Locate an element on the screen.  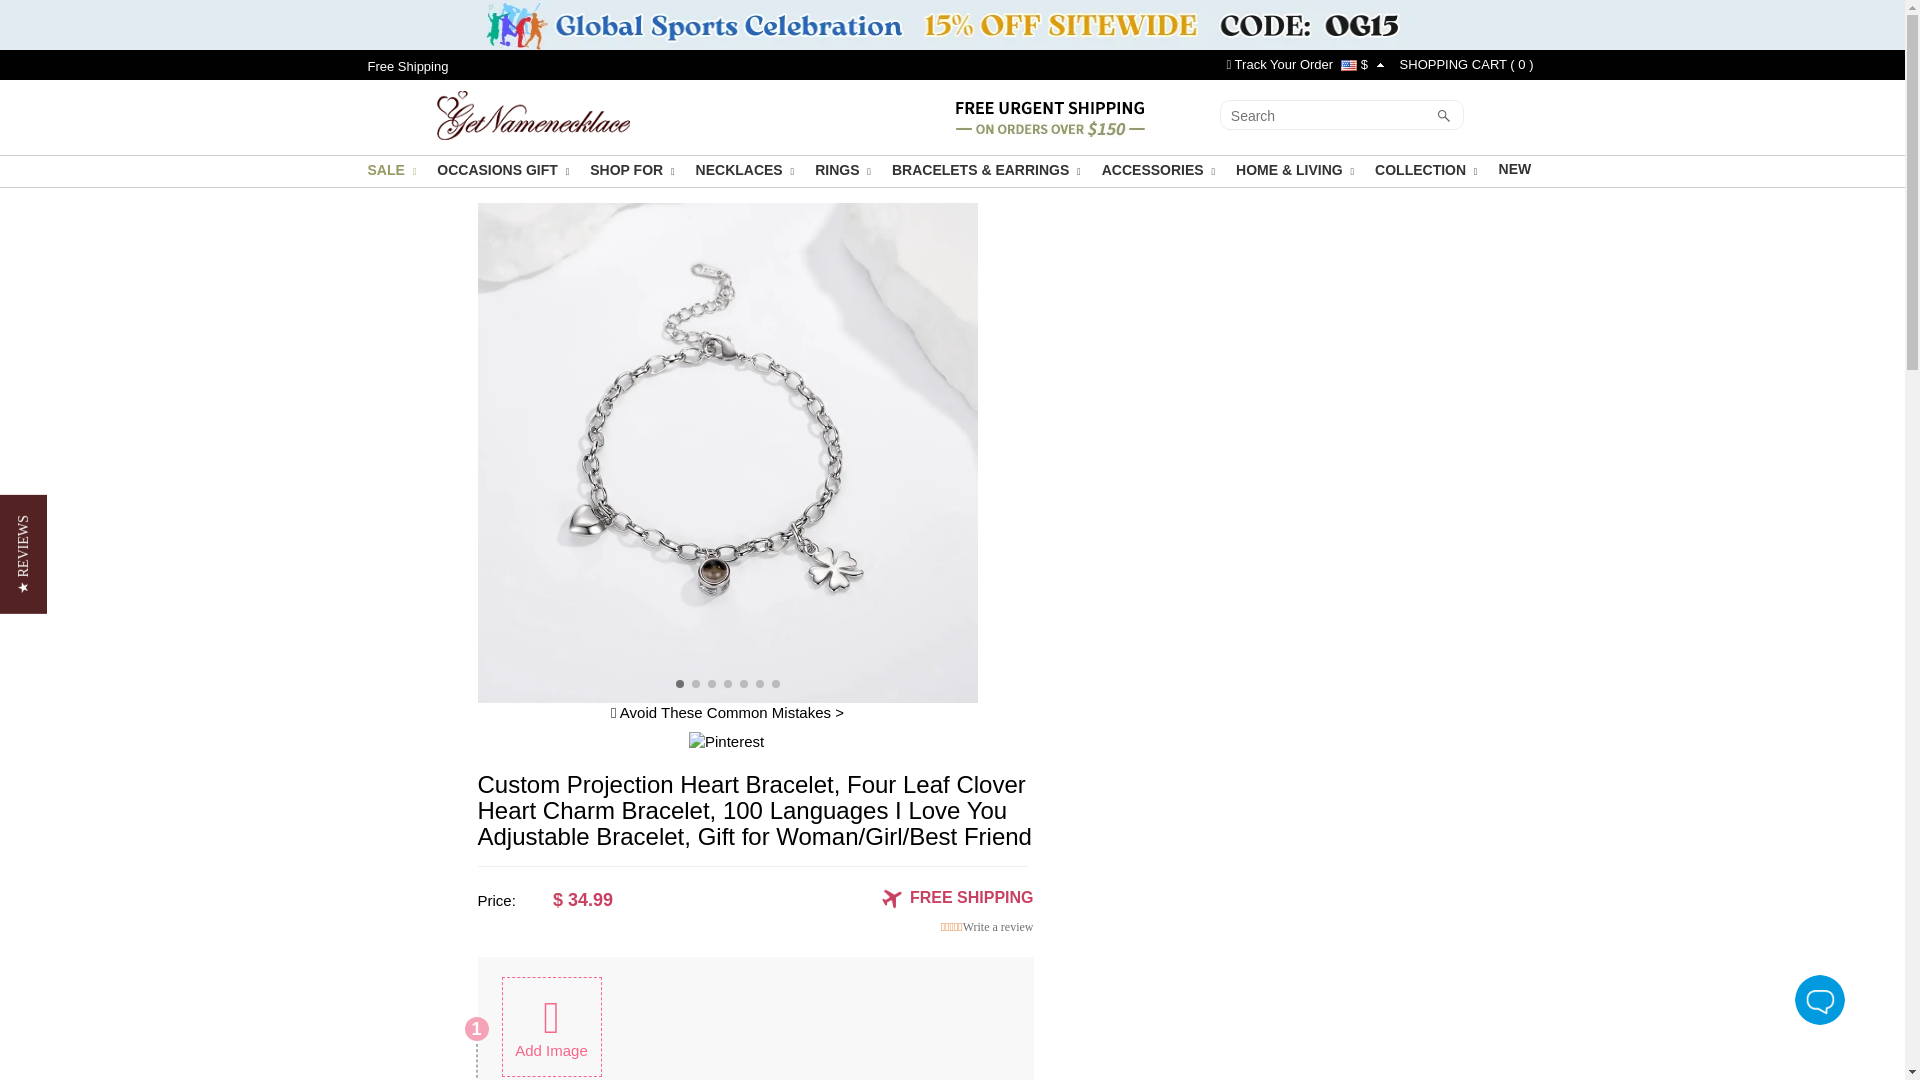
name necklace,nameplate necklaces is located at coordinates (533, 112).